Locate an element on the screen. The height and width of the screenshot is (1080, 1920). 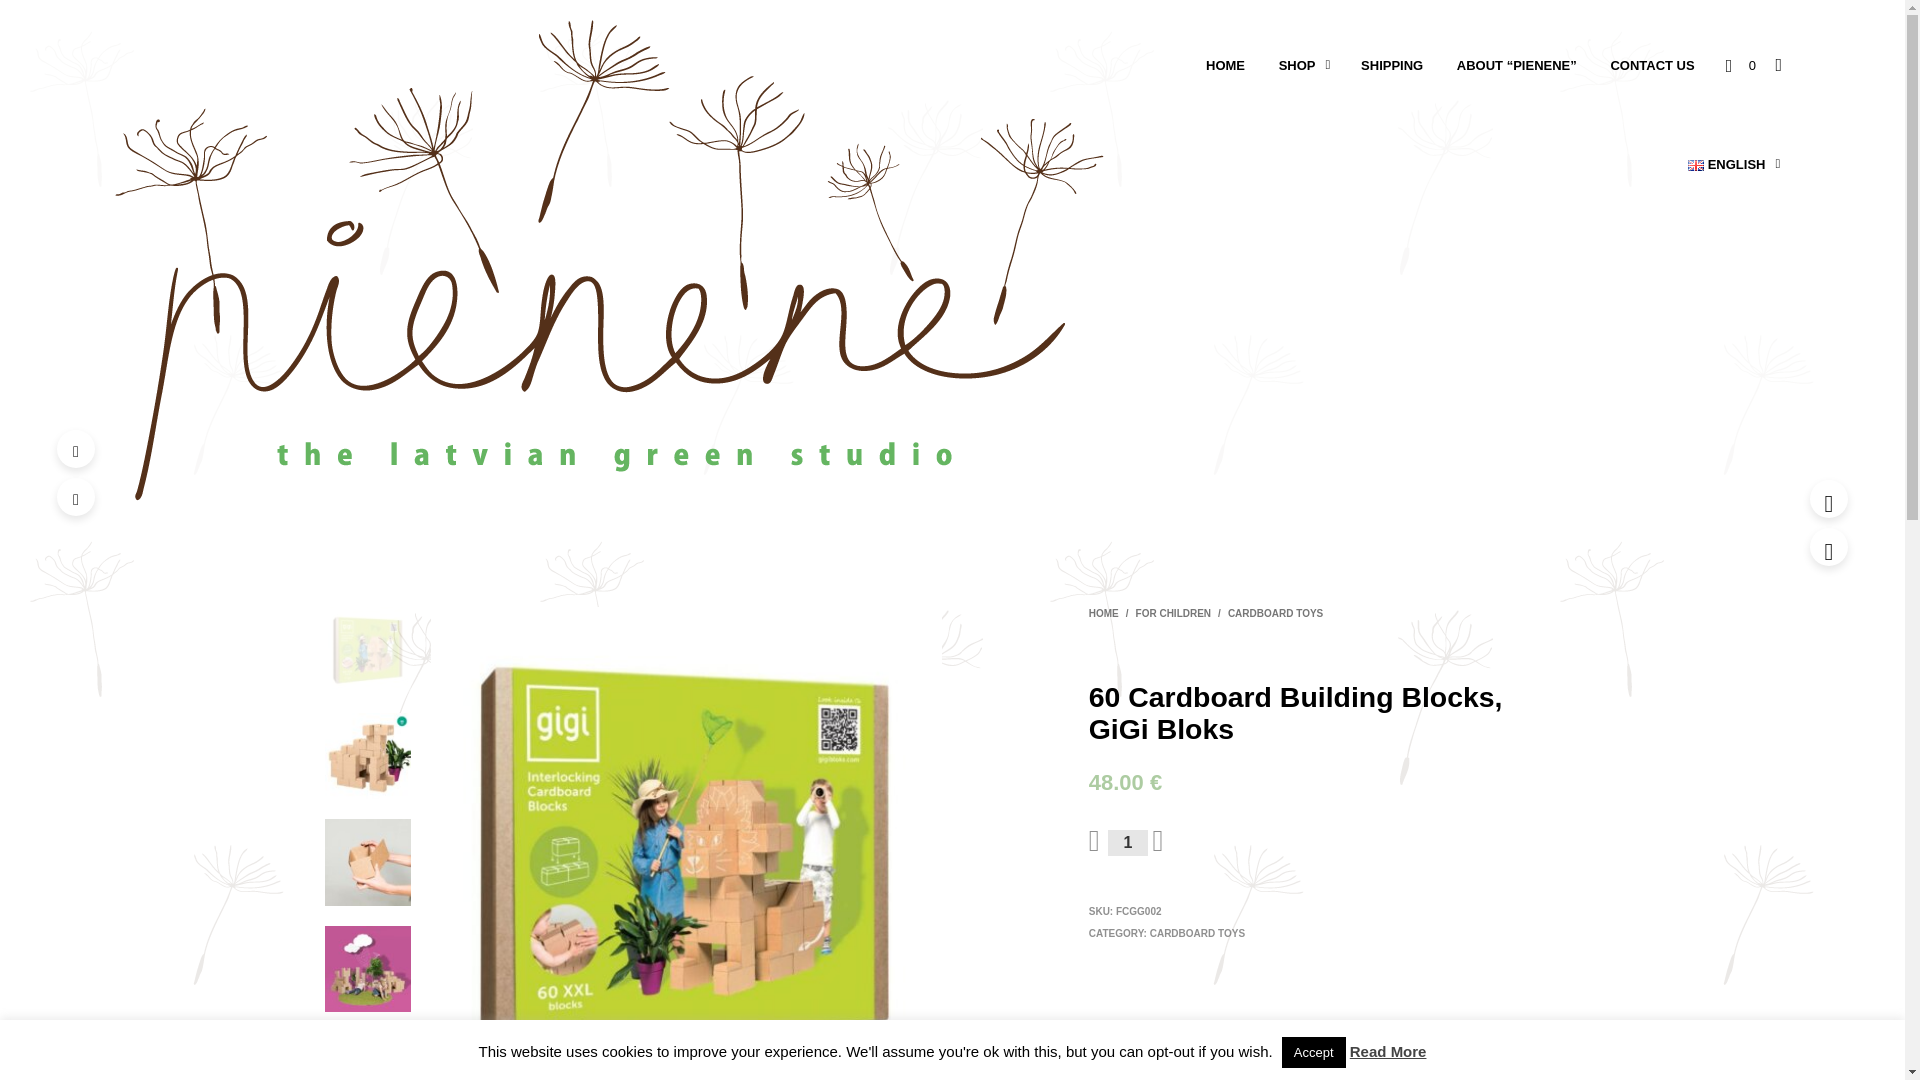
ADD TO BASKET is located at coordinates (1306, 844).